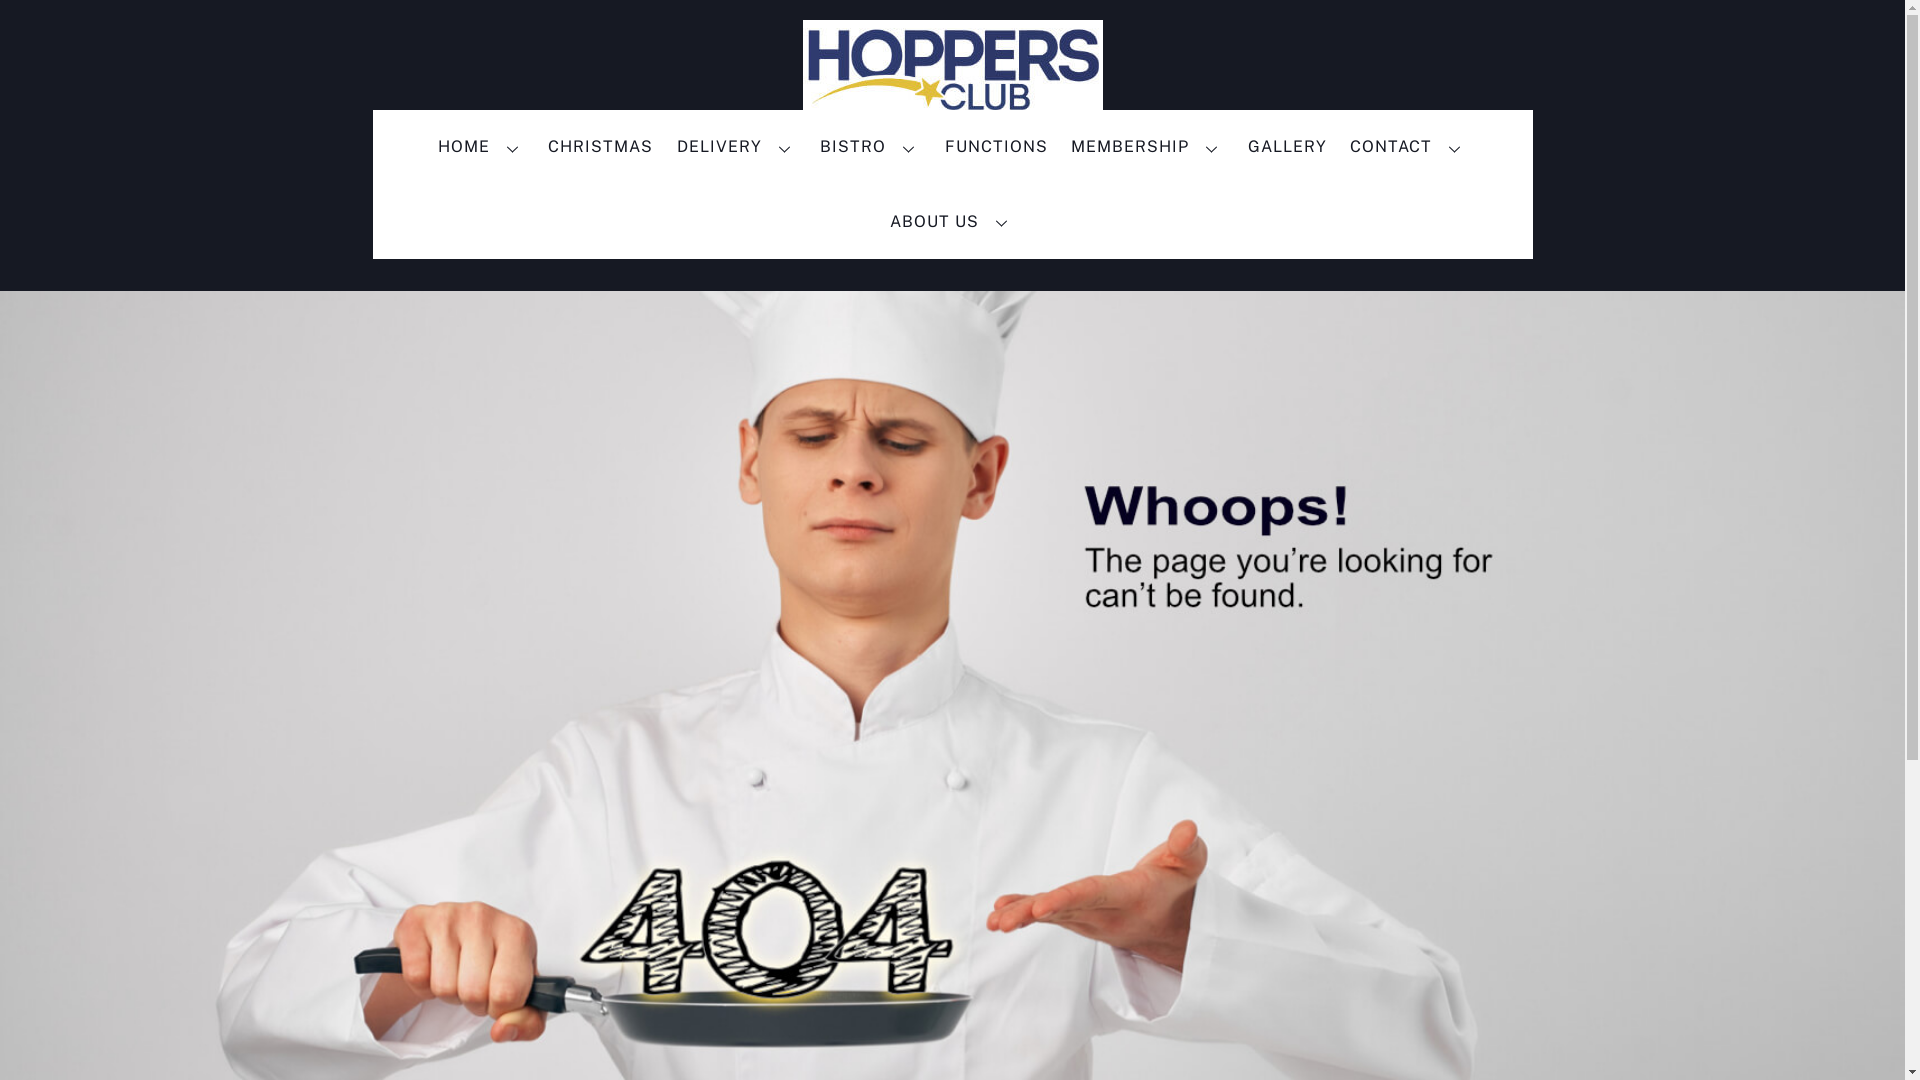  I want to click on ABOUT US, so click(953, 222).